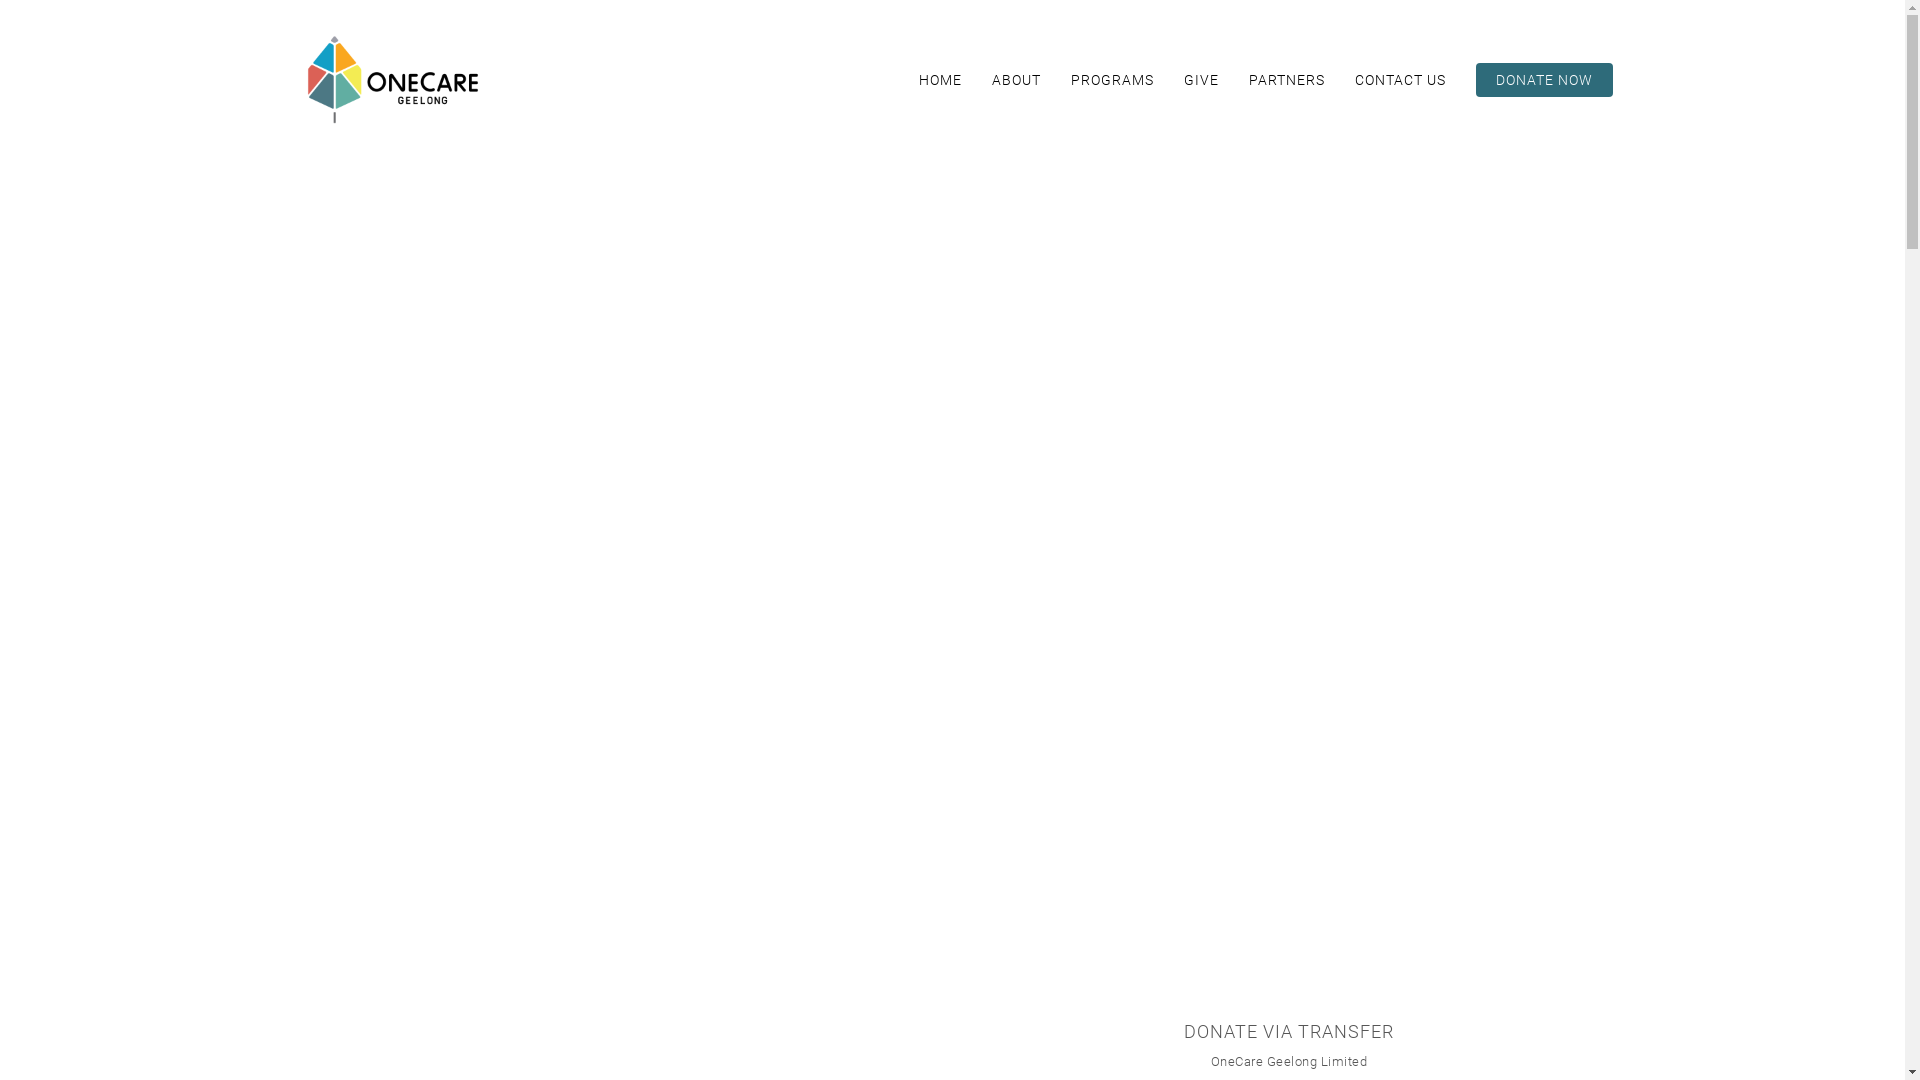 Image resolution: width=1920 pixels, height=1080 pixels. I want to click on OneCare For Geelong Live Event, so click(952, 571).